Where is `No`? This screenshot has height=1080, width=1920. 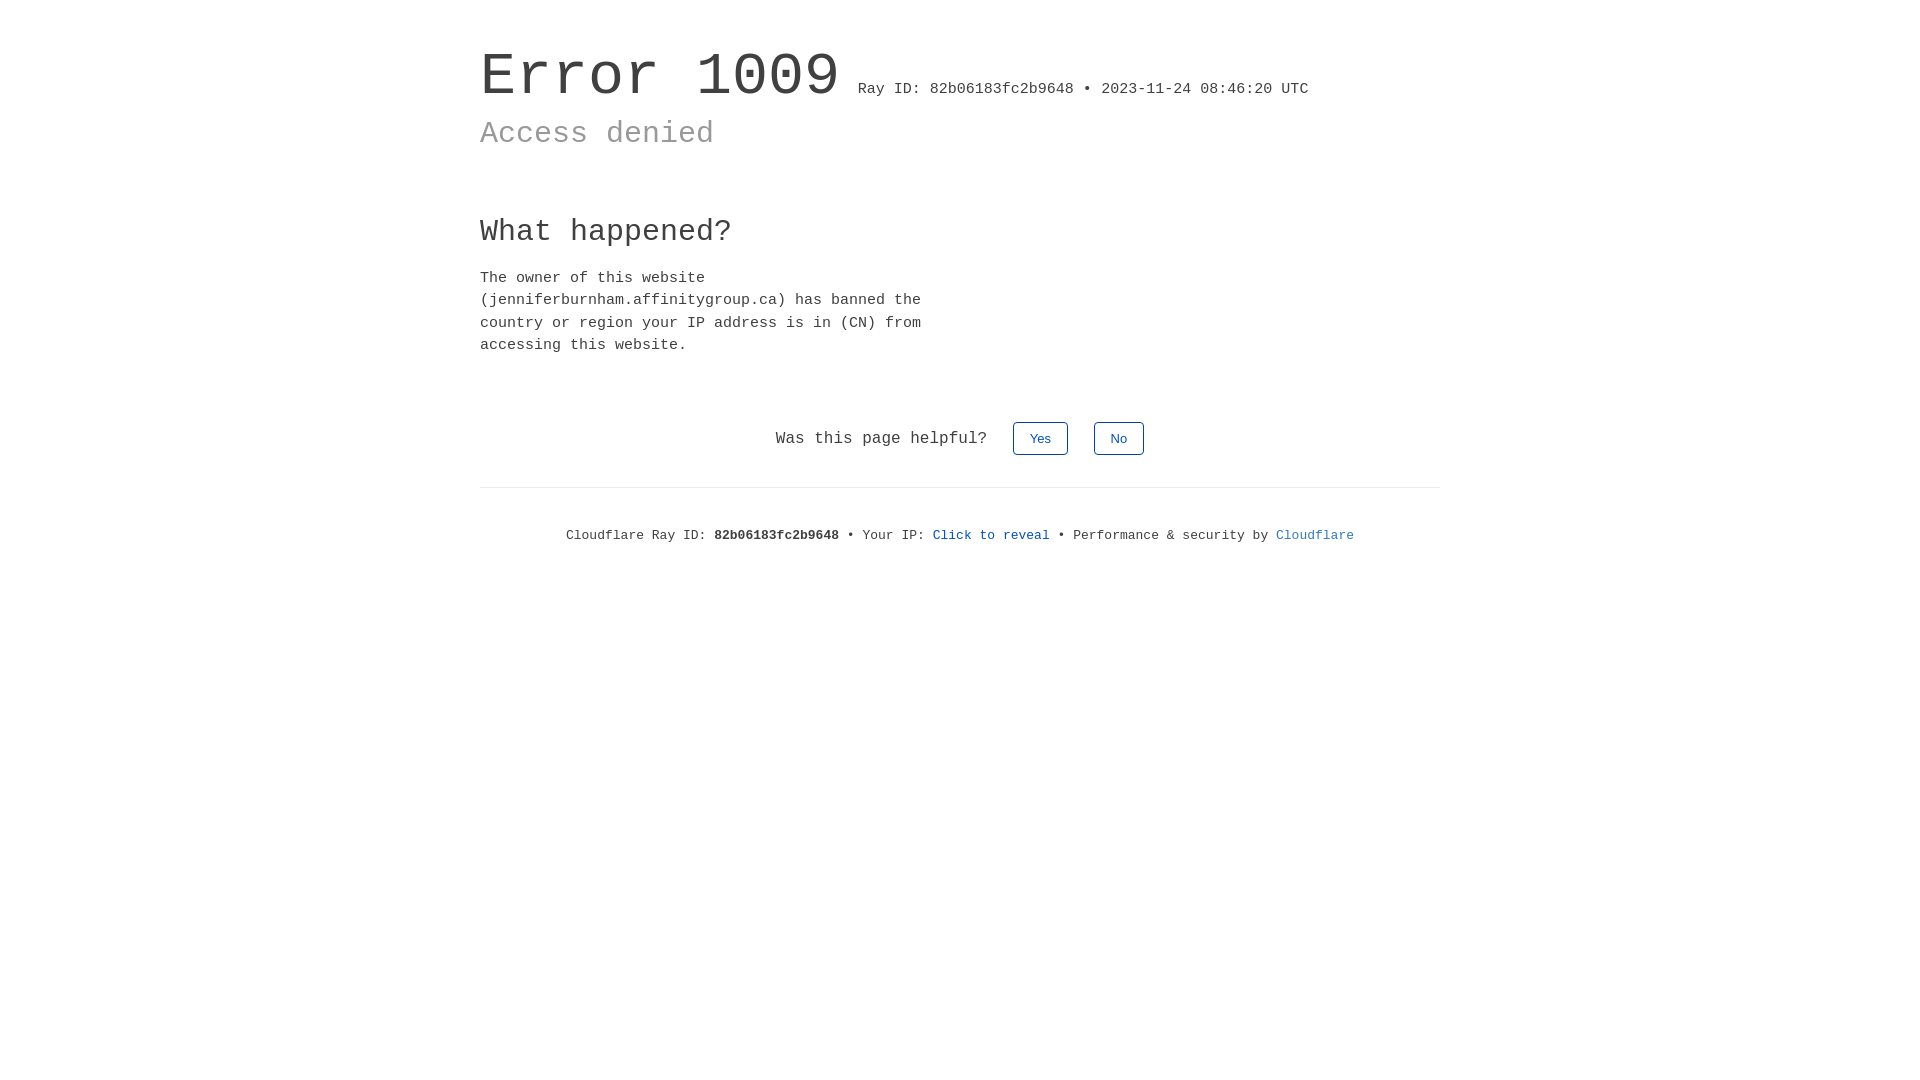
No is located at coordinates (1120, 438).